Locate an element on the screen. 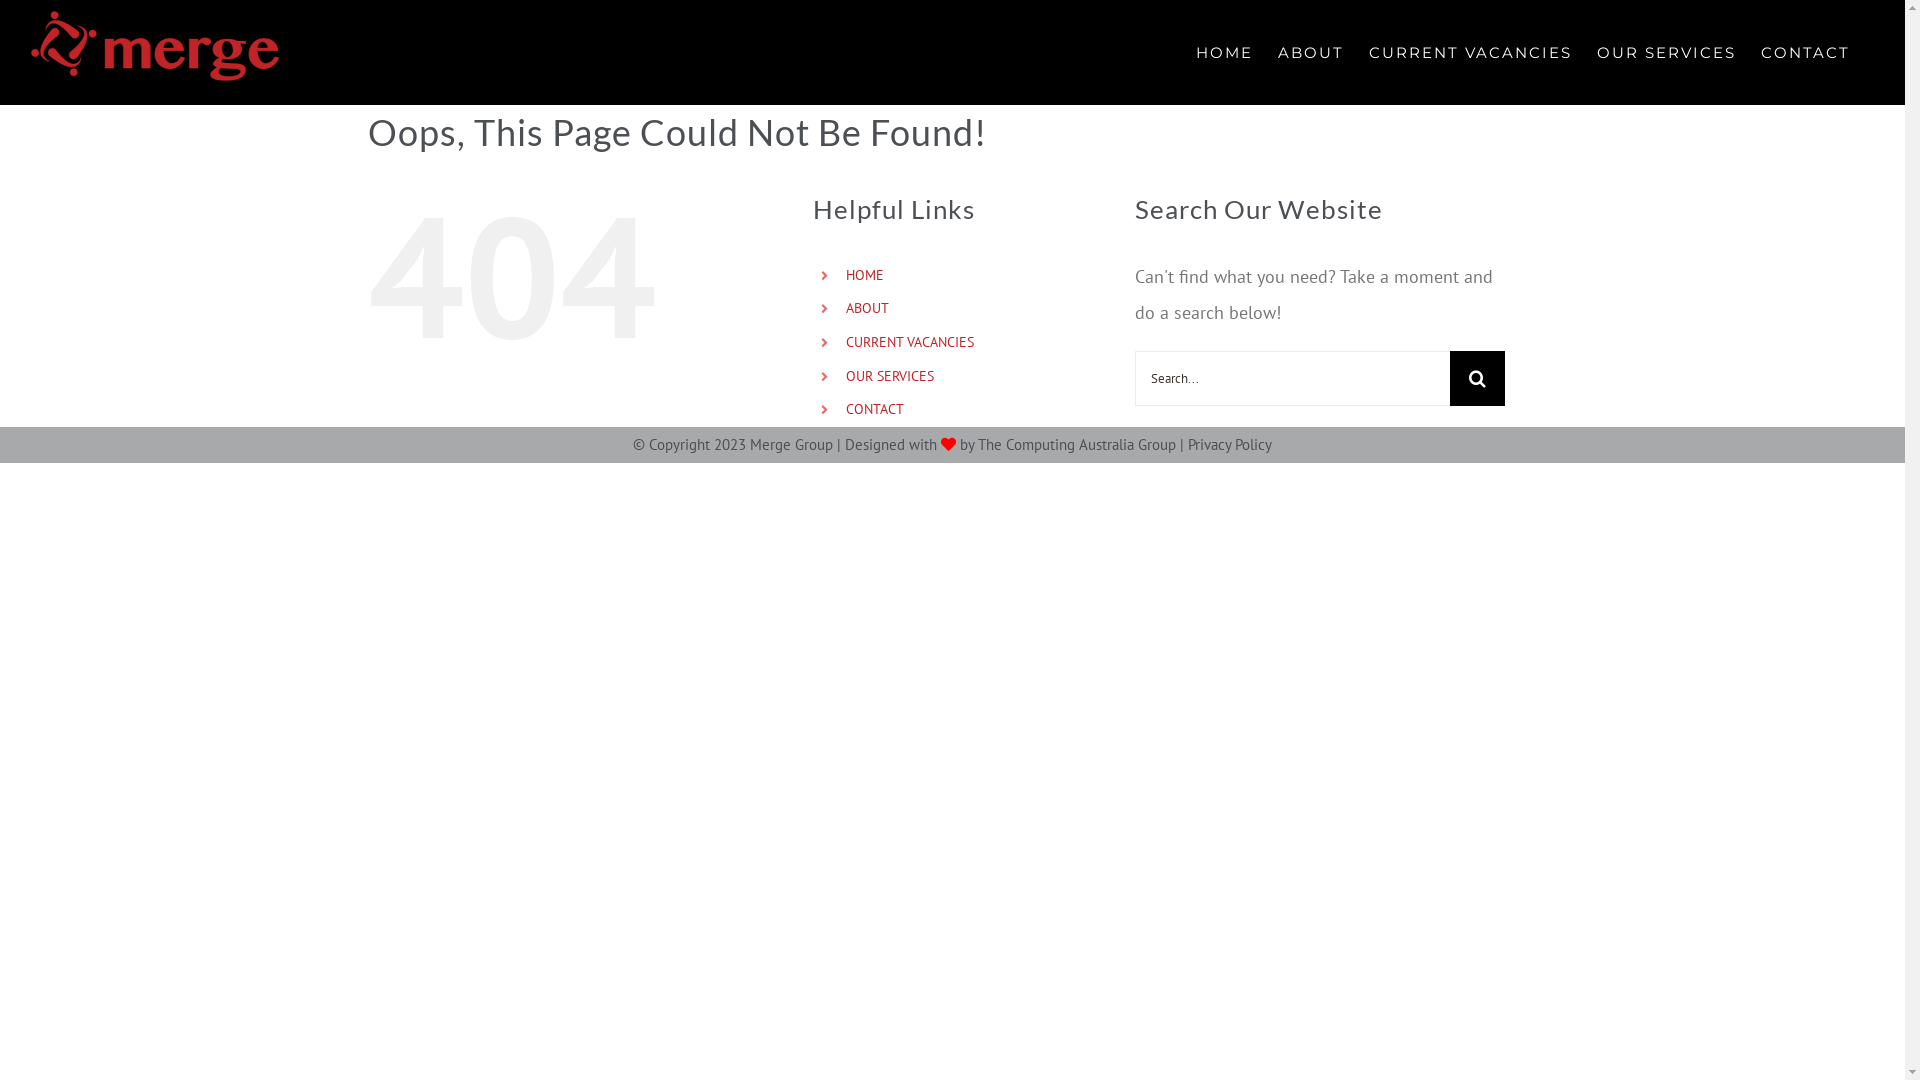 The image size is (1920, 1080). HOME is located at coordinates (865, 275).